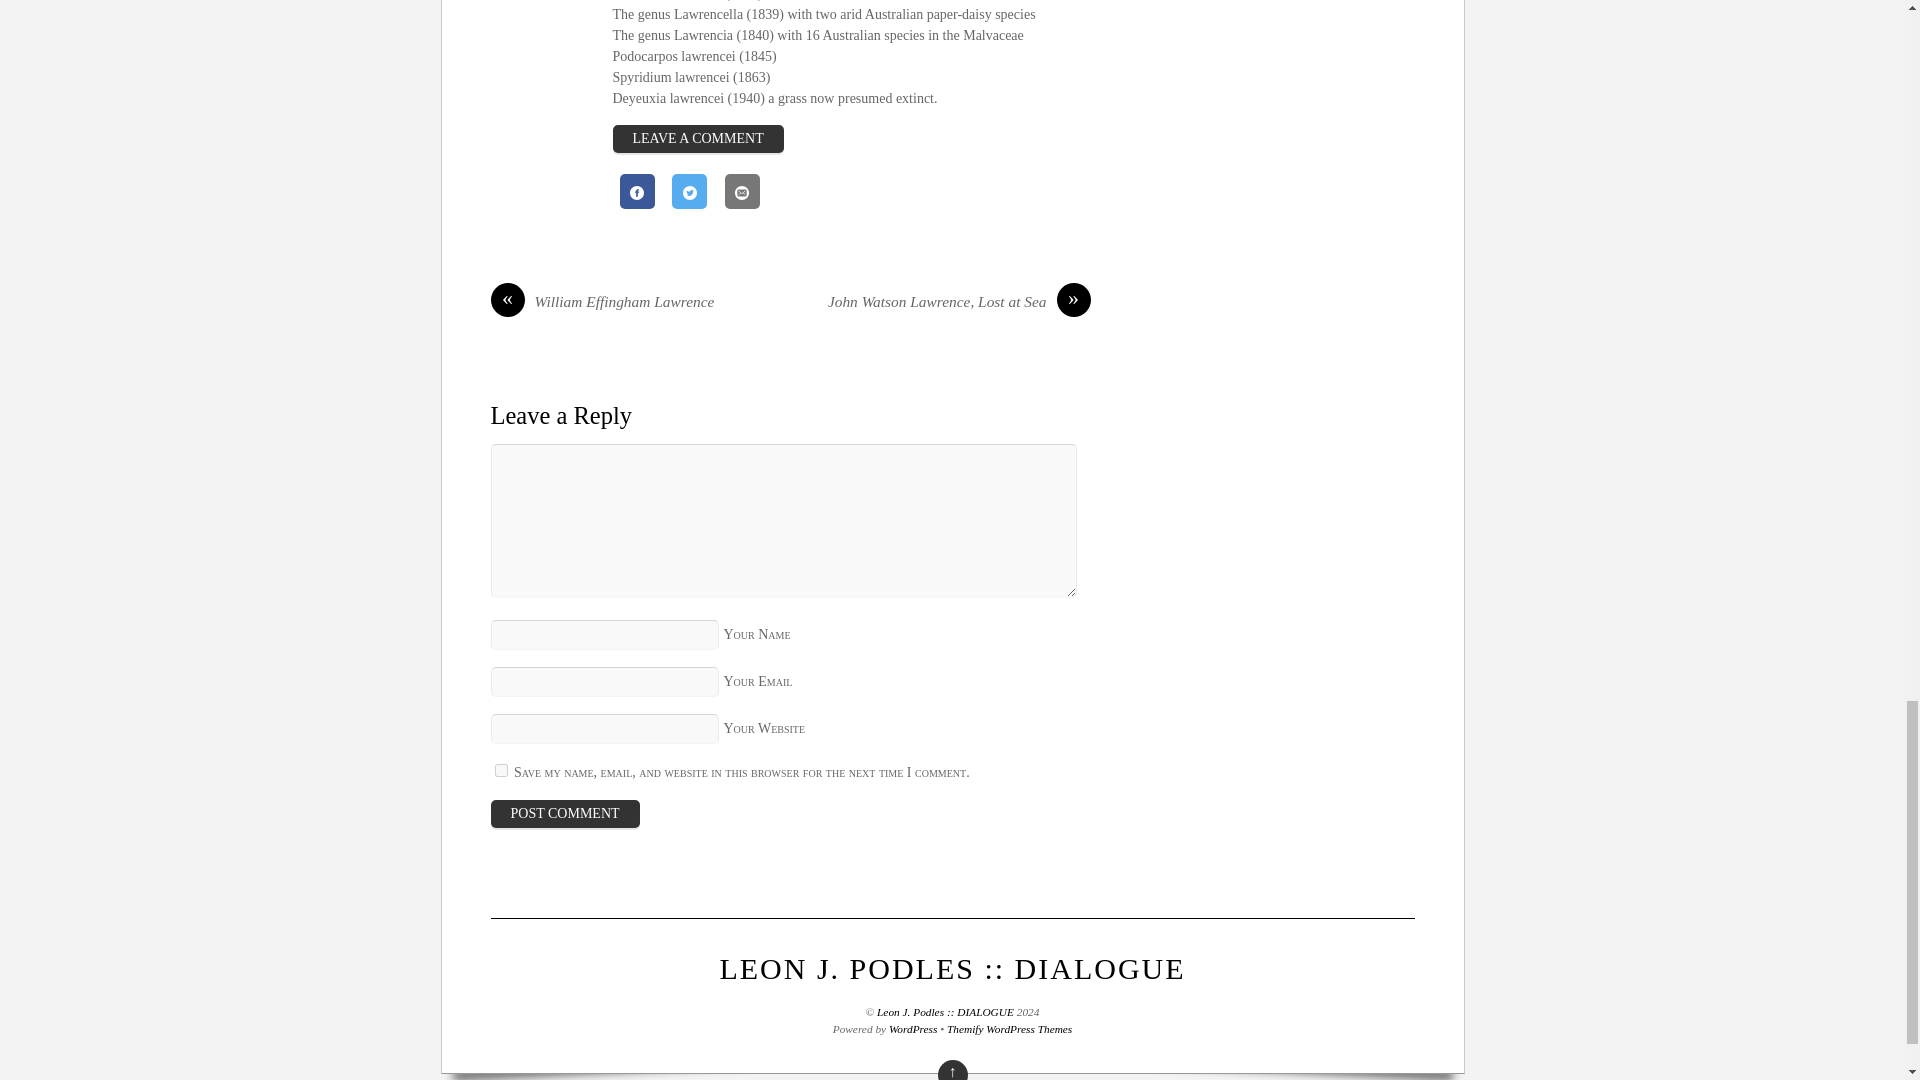 The height and width of the screenshot is (1080, 1920). Describe the element at coordinates (500, 770) in the screenshot. I see `yes` at that location.